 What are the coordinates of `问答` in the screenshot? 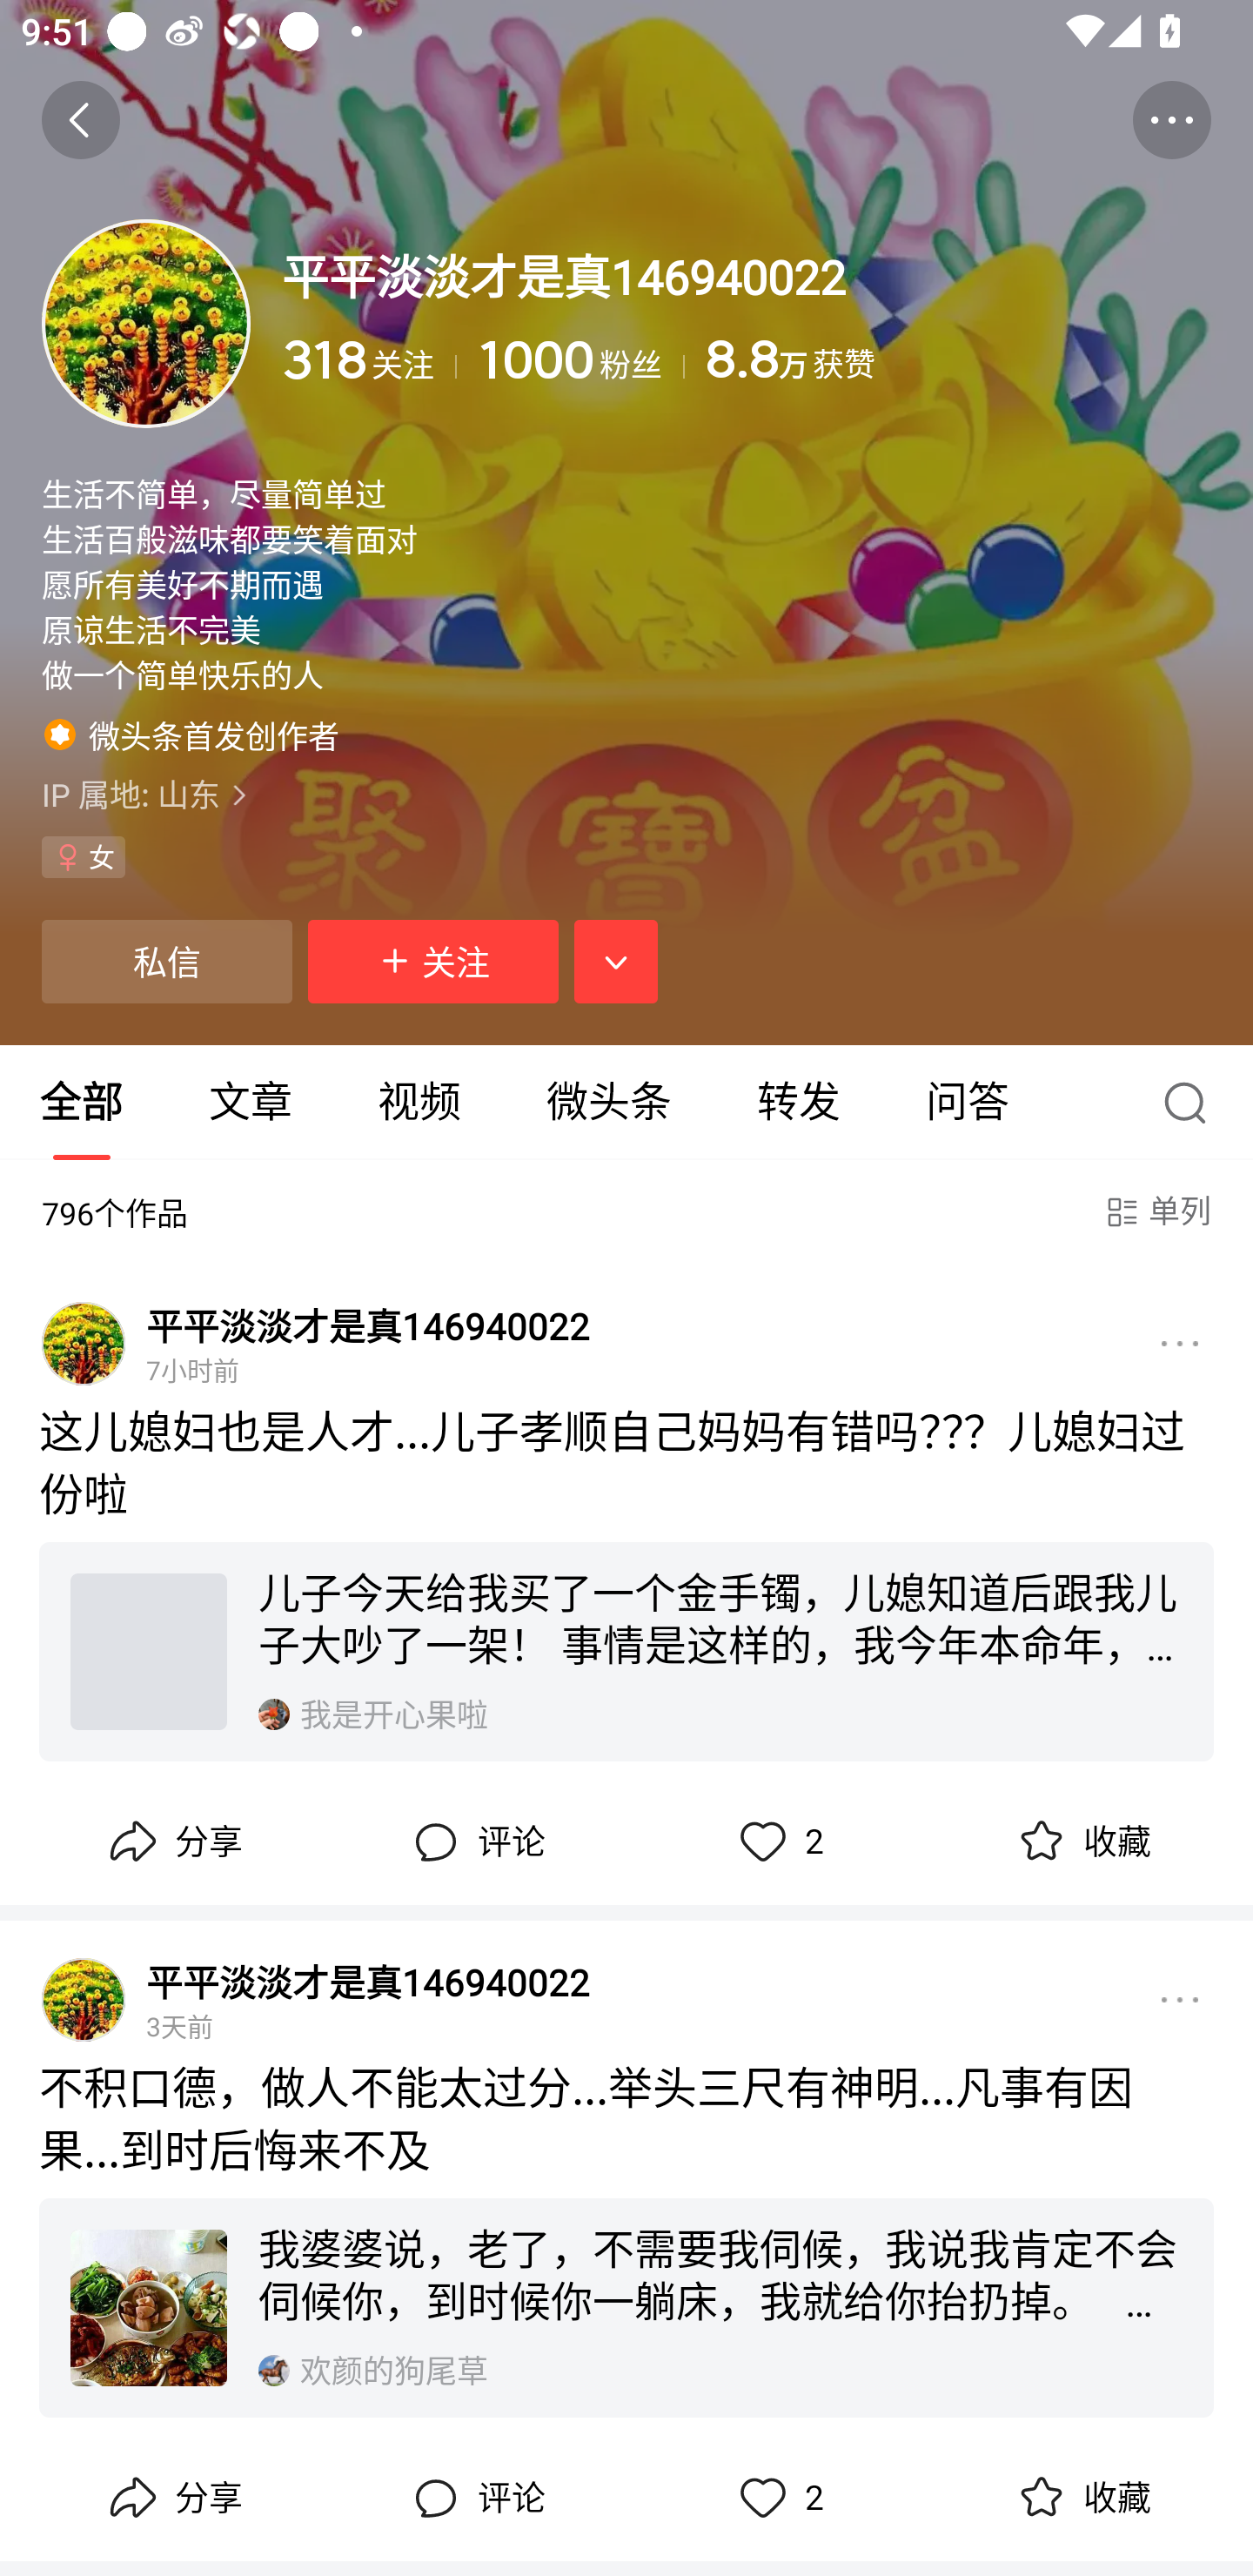 It's located at (968, 1102).